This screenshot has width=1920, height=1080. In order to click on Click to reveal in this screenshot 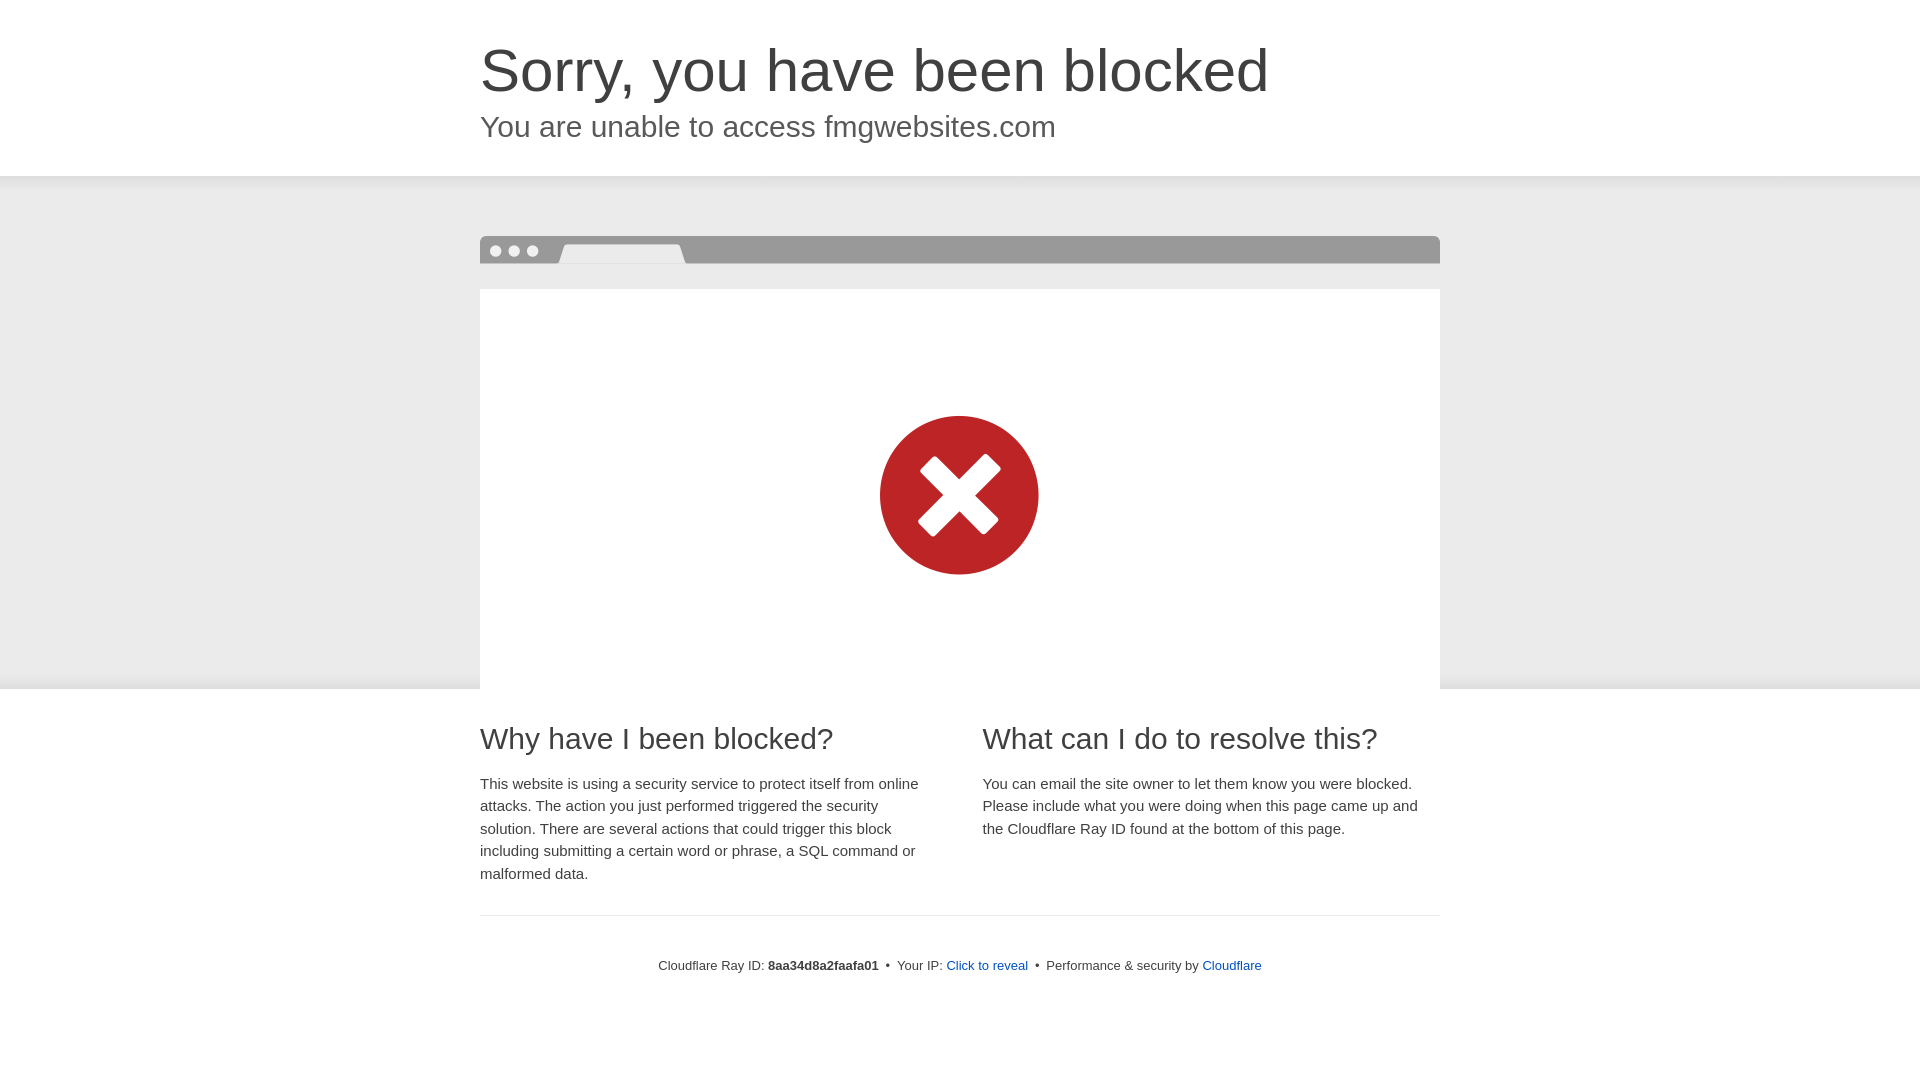, I will do `click(986, 966)`.